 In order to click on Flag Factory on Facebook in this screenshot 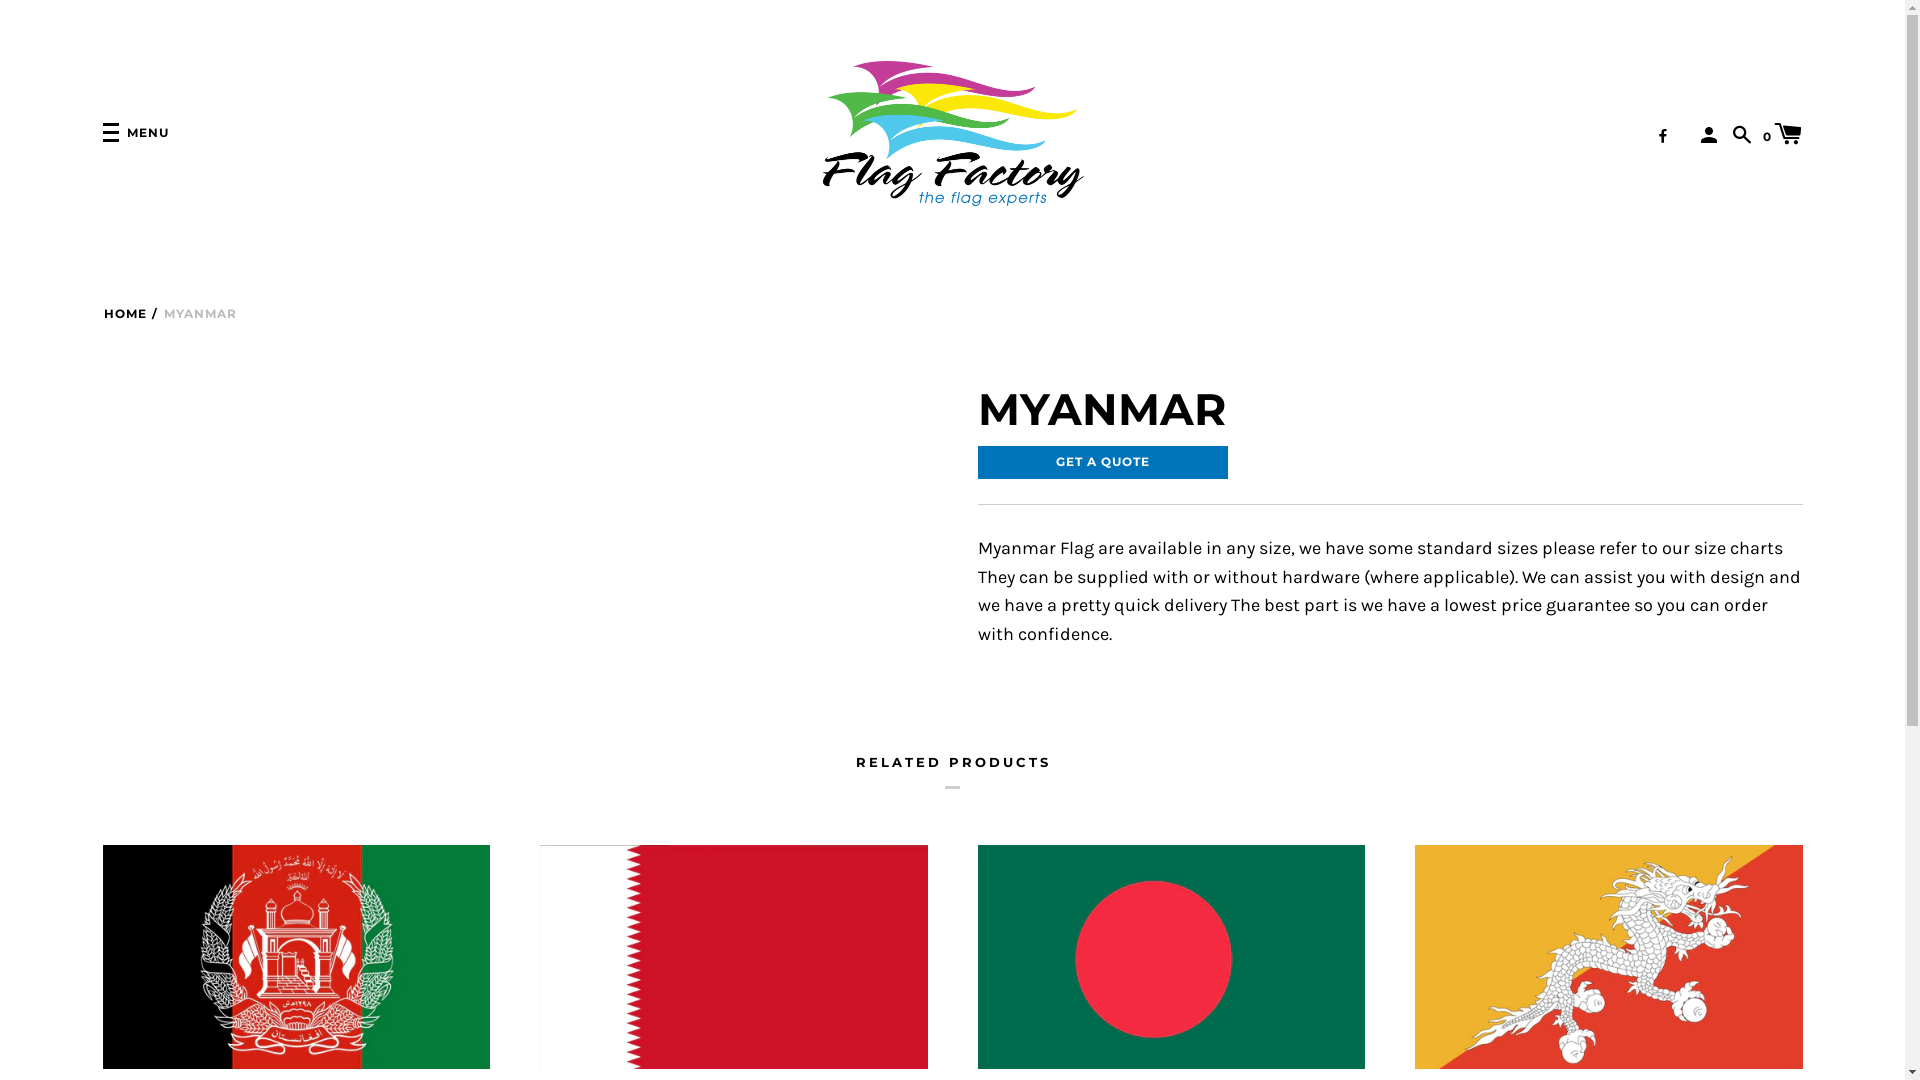, I will do `click(1663, 136)`.